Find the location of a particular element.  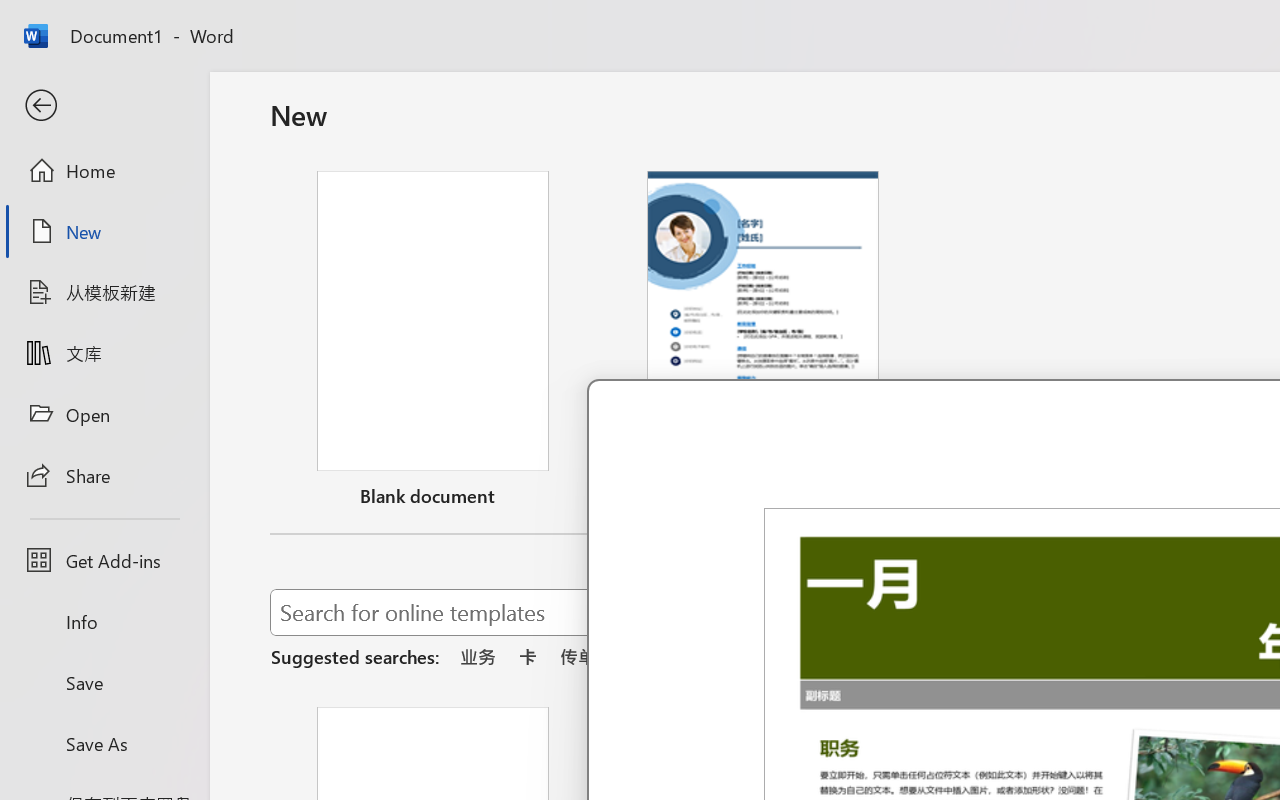

Start searching is located at coordinates (1178, 612).